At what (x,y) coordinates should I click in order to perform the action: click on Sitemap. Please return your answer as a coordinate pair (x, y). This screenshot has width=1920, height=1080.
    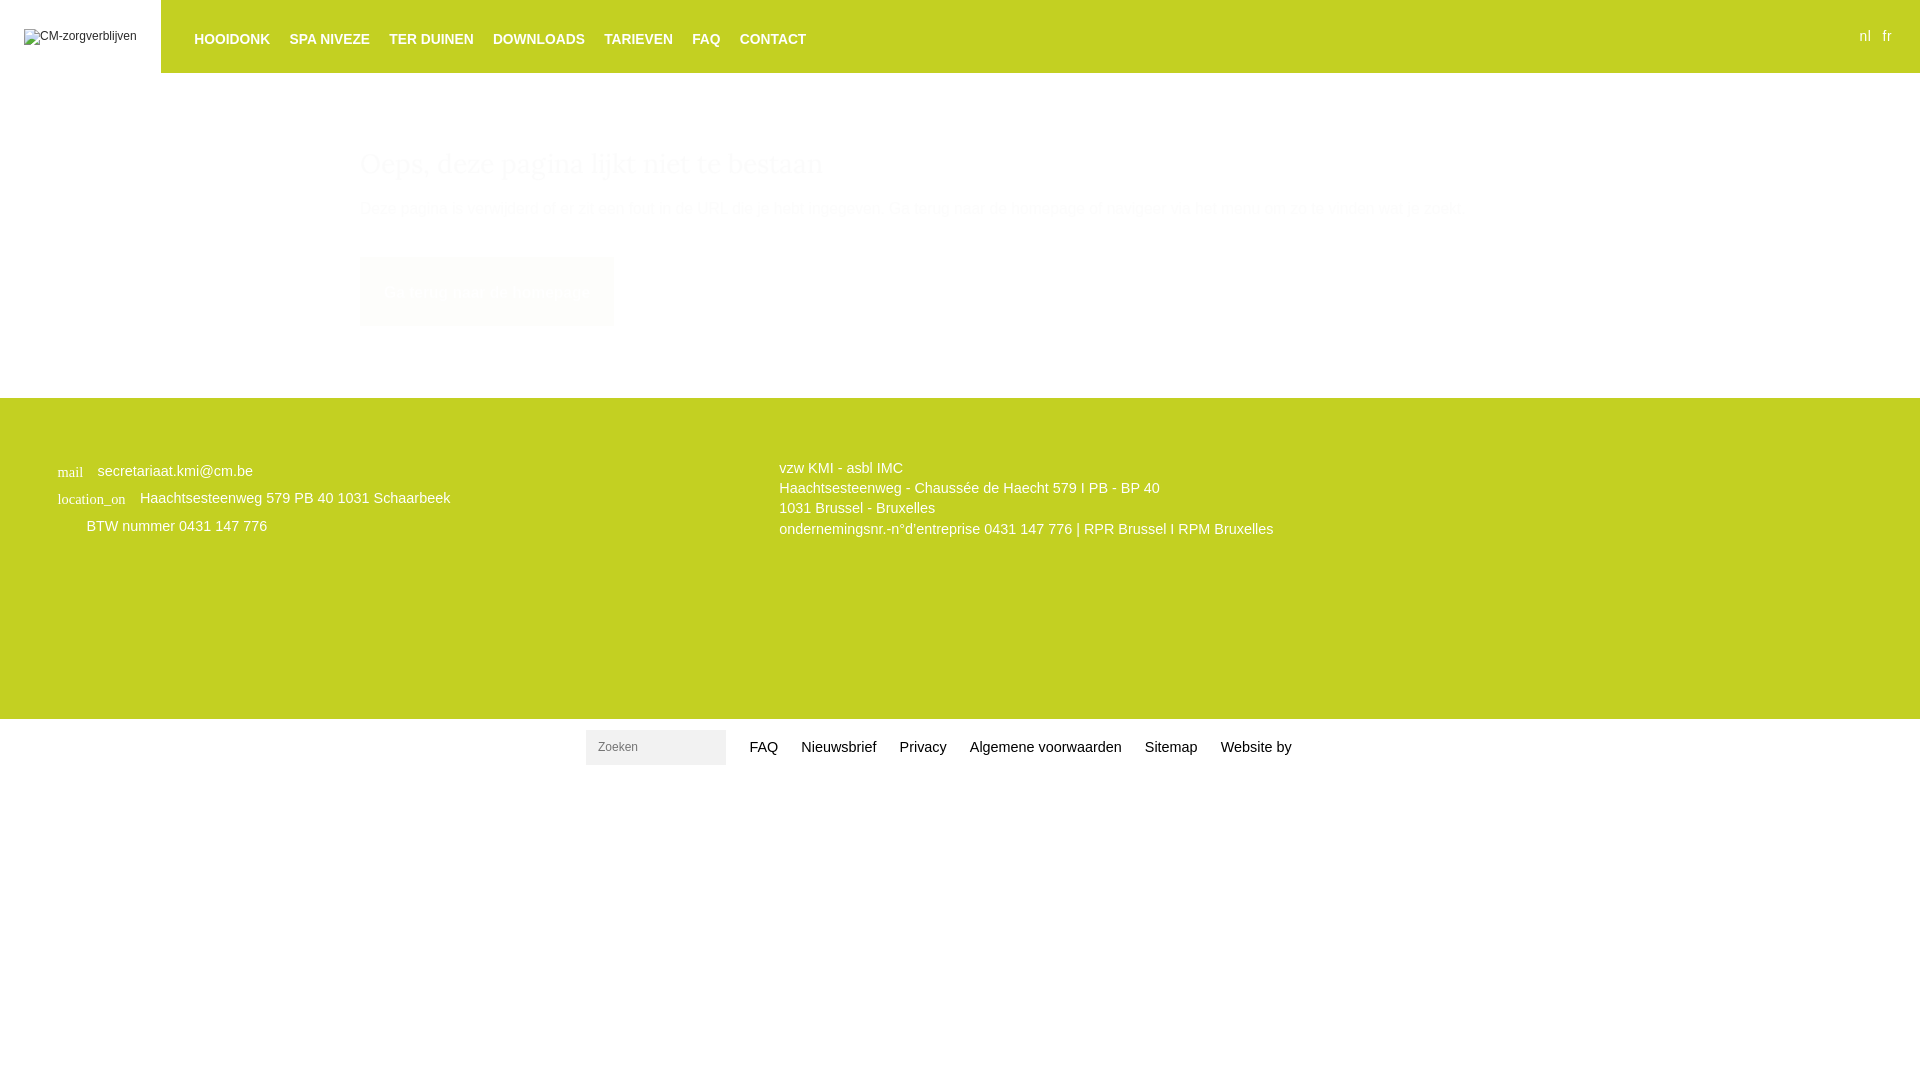
    Looking at the image, I should click on (1171, 748).